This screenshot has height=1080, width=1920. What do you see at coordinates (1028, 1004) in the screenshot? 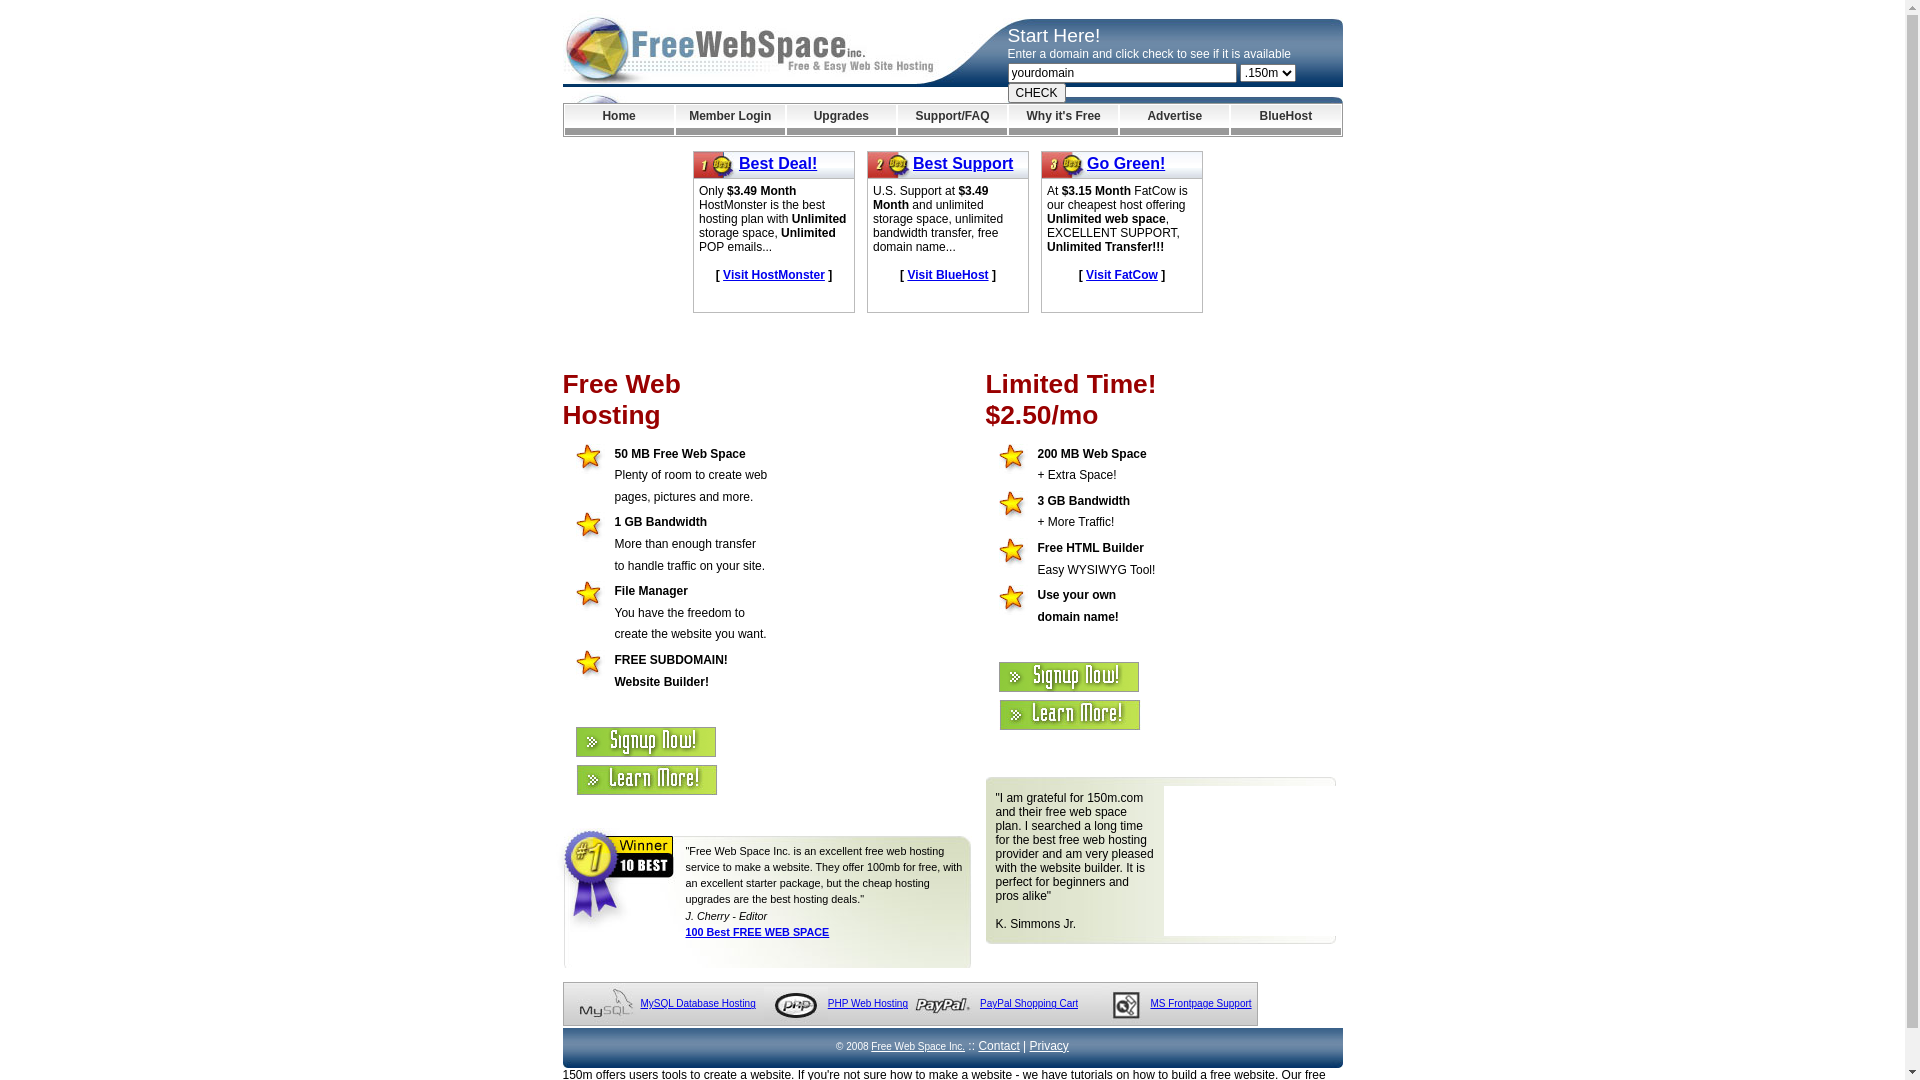
I see `PayPal Shopping Cart` at bounding box center [1028, 1004].